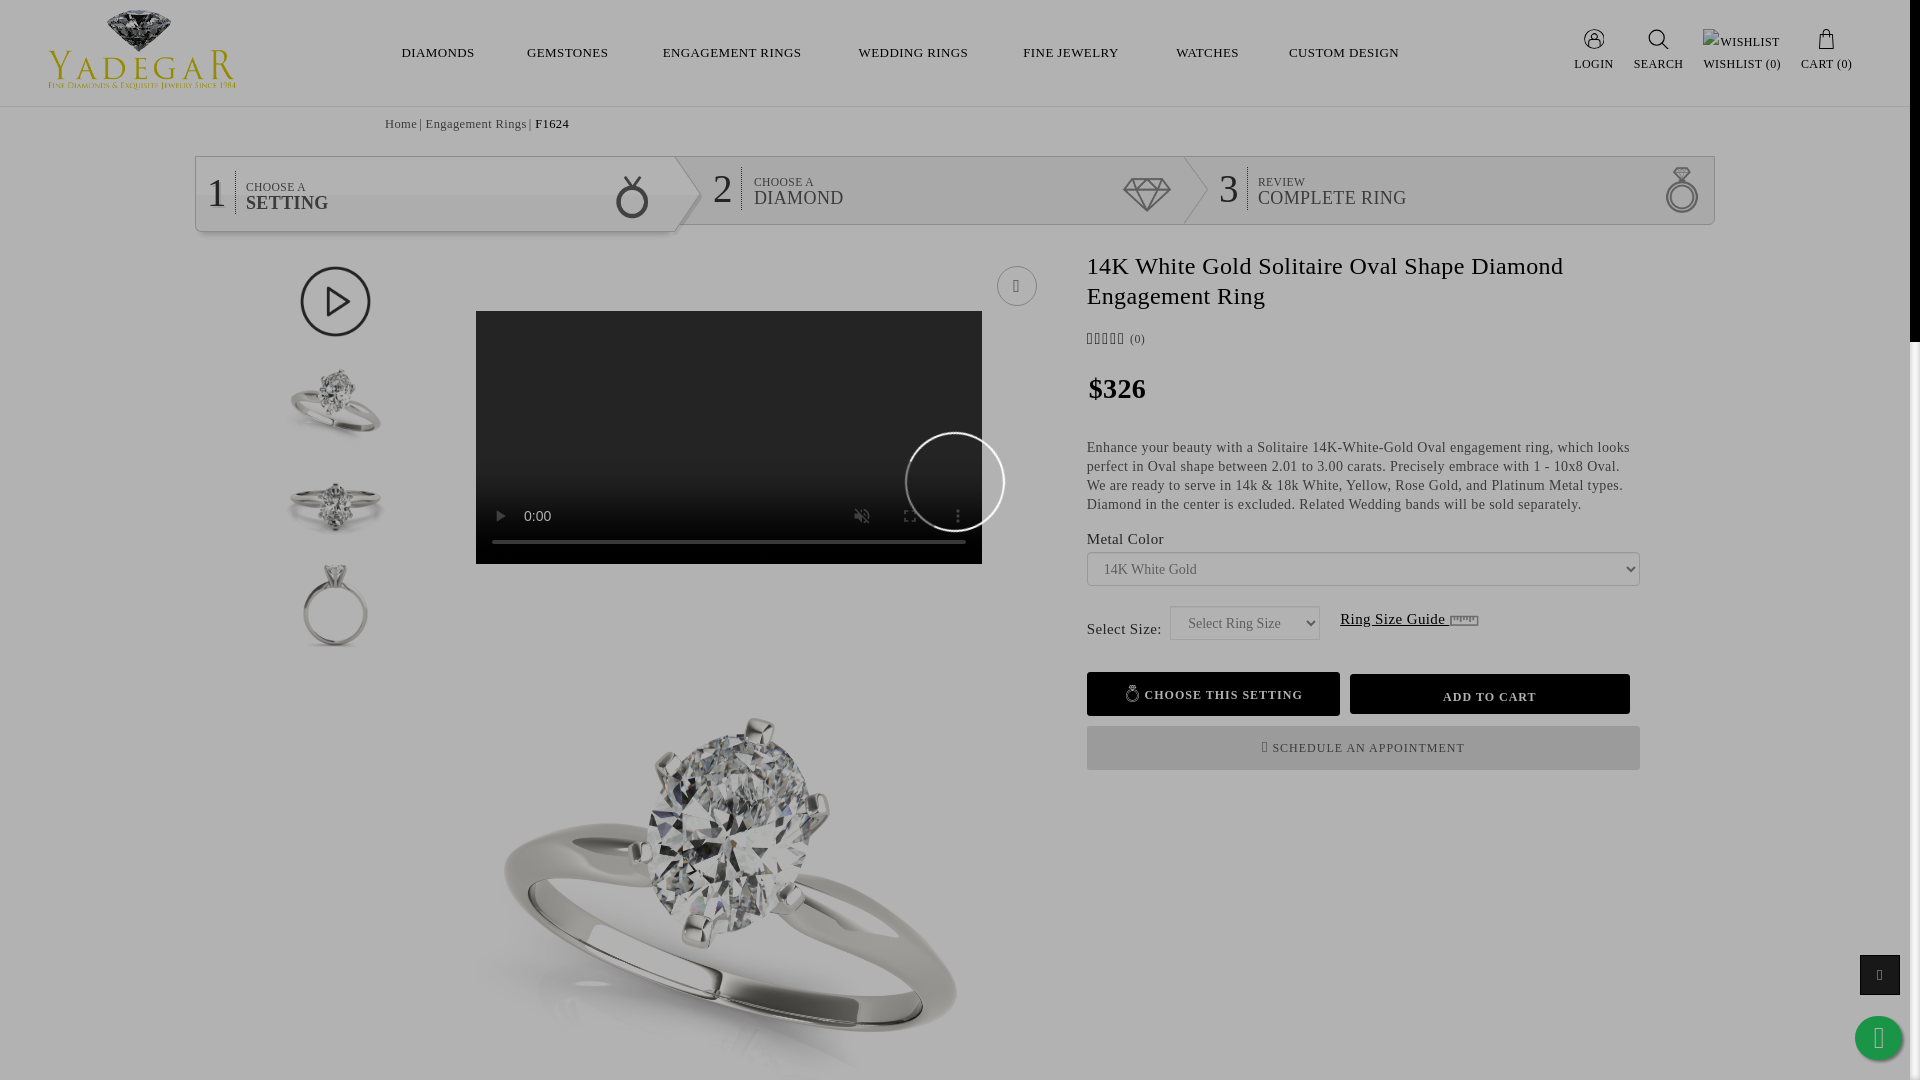 The height and width of the screenshot is (1080, 1920). Describe the element at coordinates (438, 52) in the screenshot. I see `DIAMONDS` at that location.